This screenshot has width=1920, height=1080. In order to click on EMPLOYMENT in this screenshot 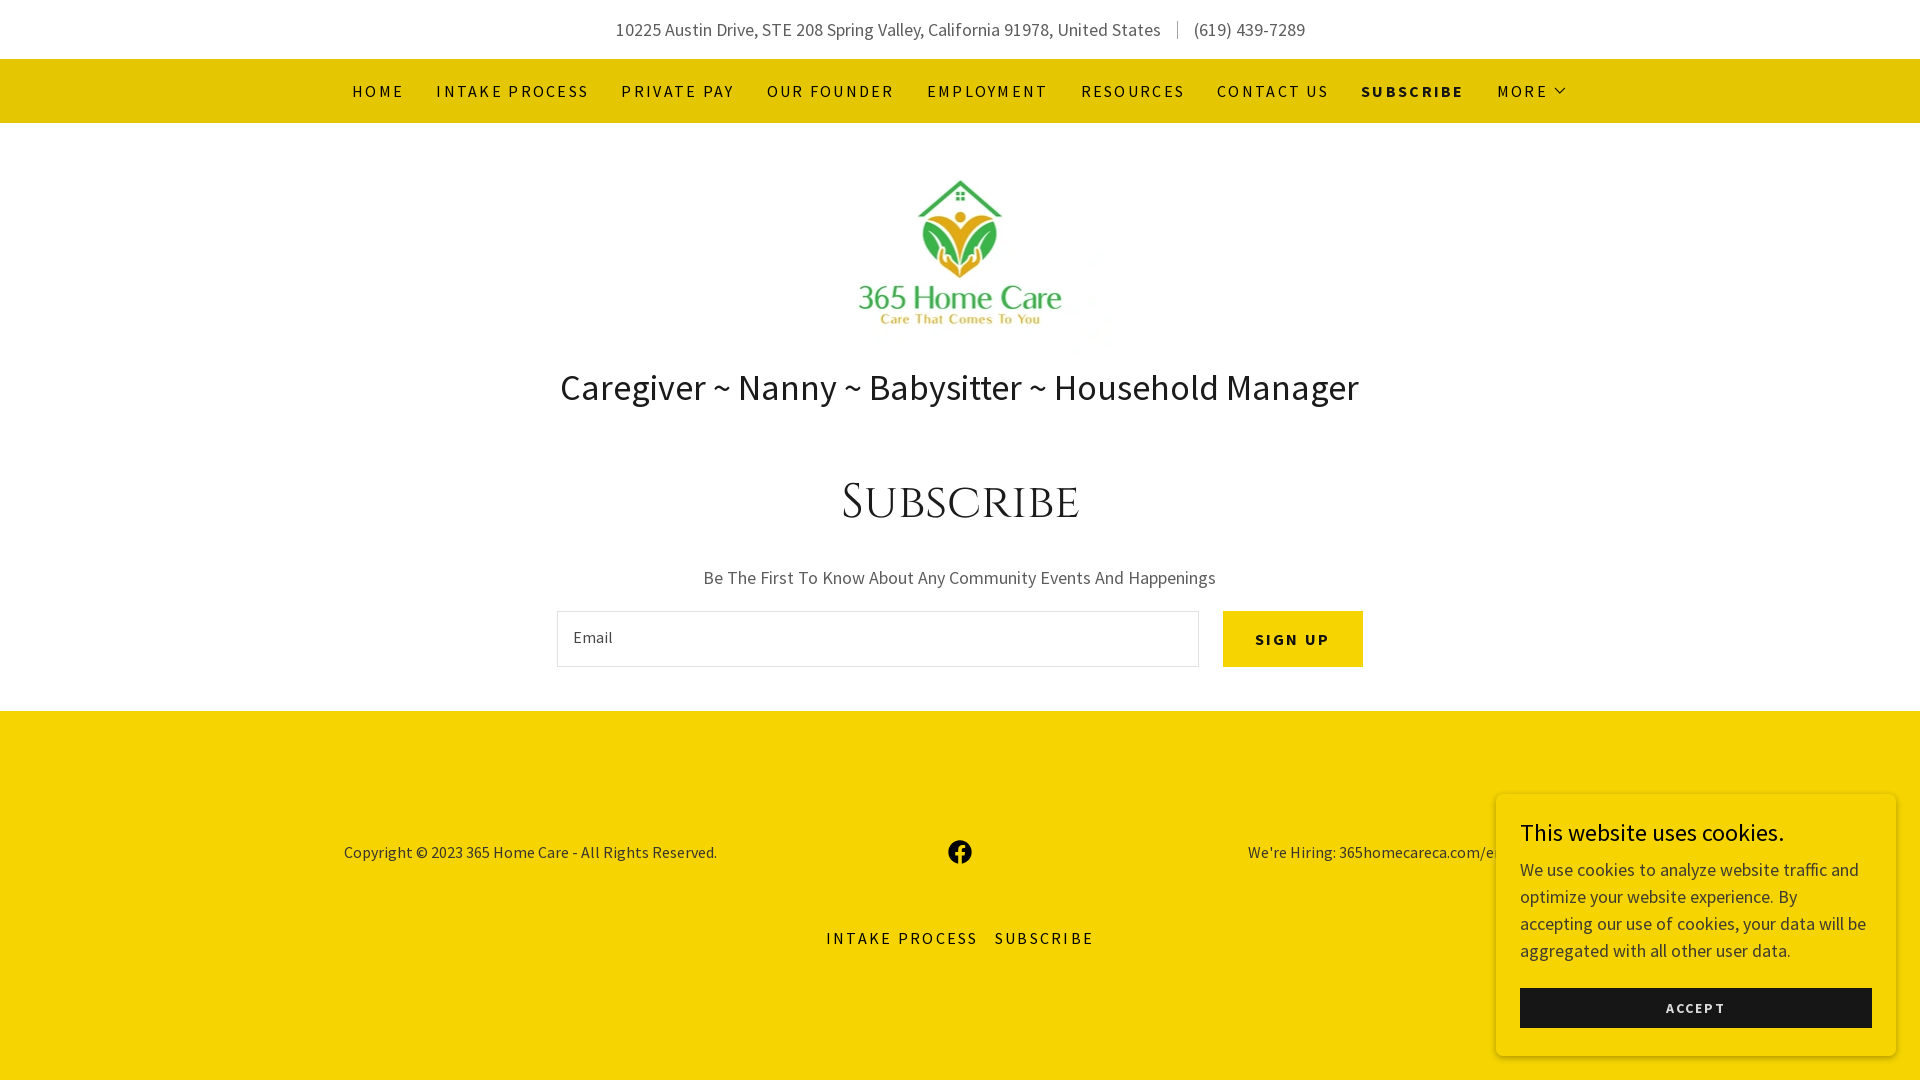, I will do `click(988, 91)`.